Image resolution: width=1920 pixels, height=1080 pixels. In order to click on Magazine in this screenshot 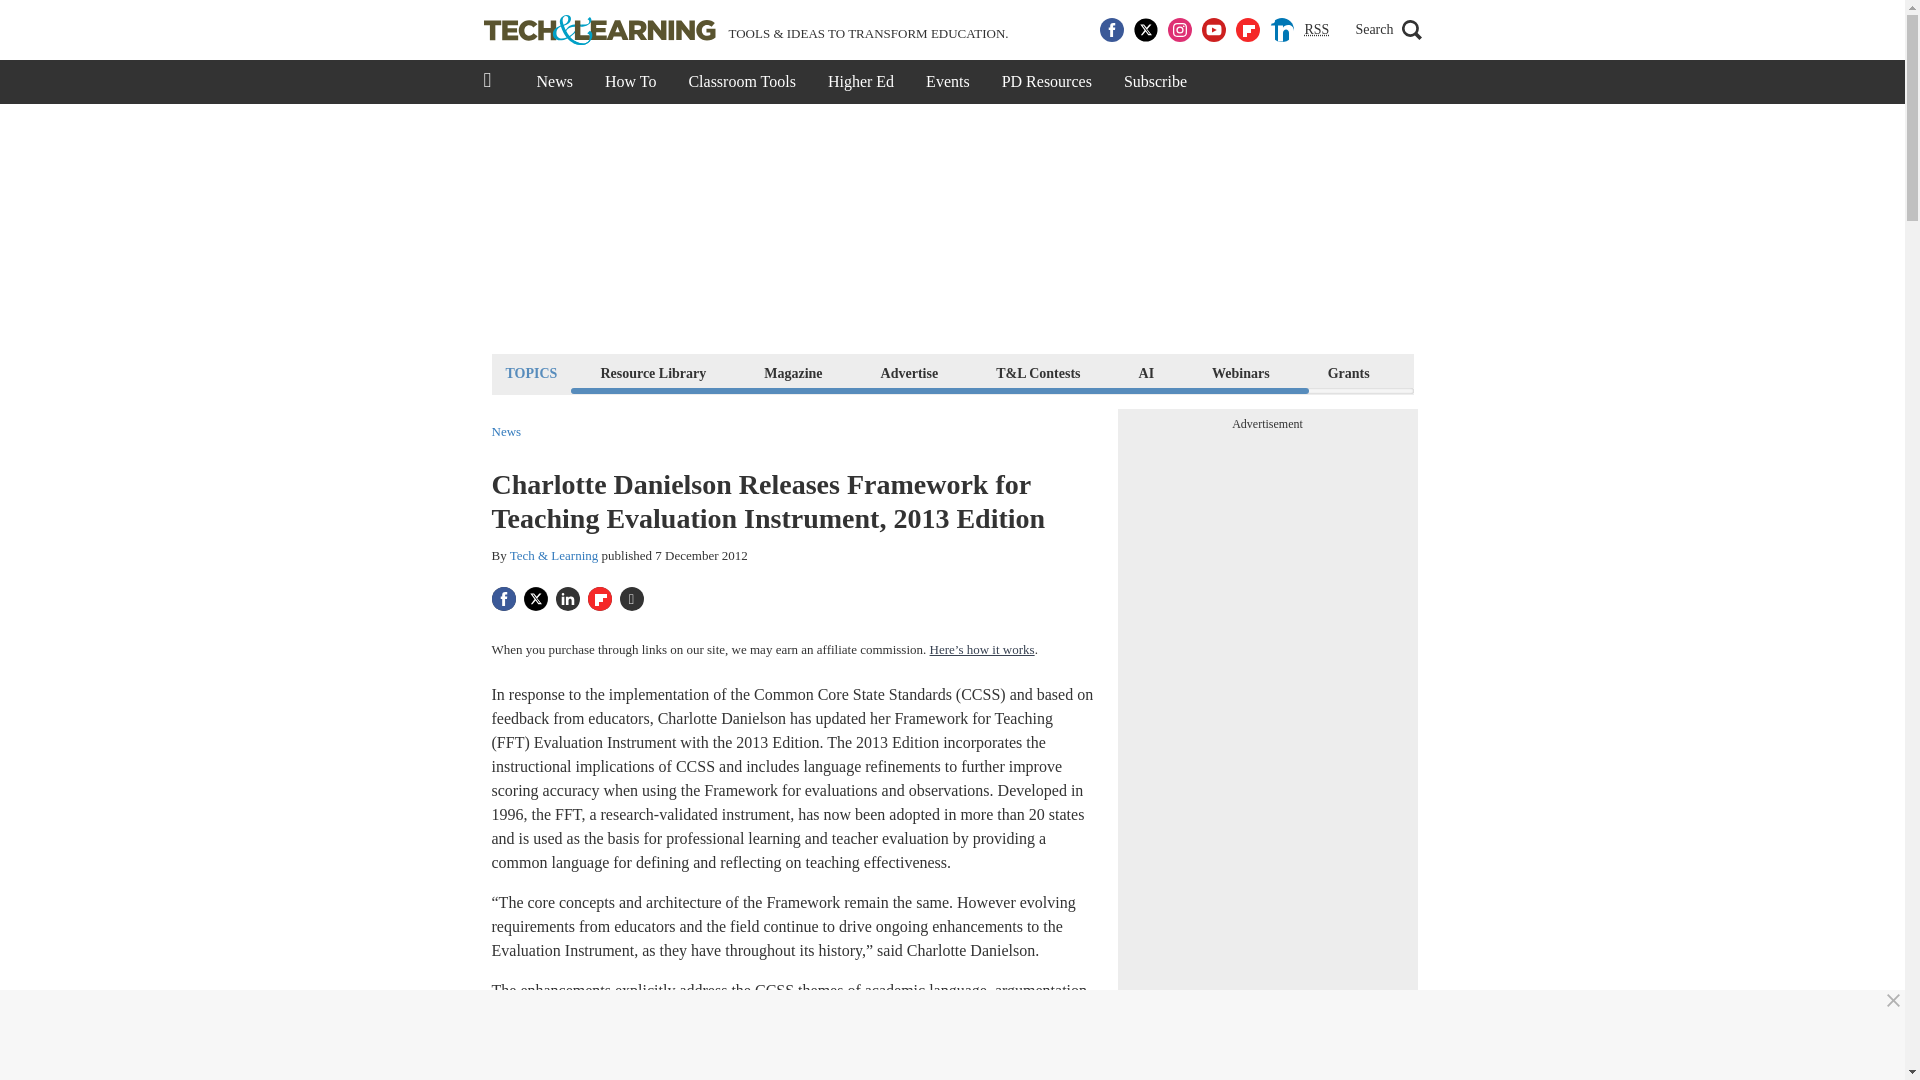, I will do `click(792, 372)`.